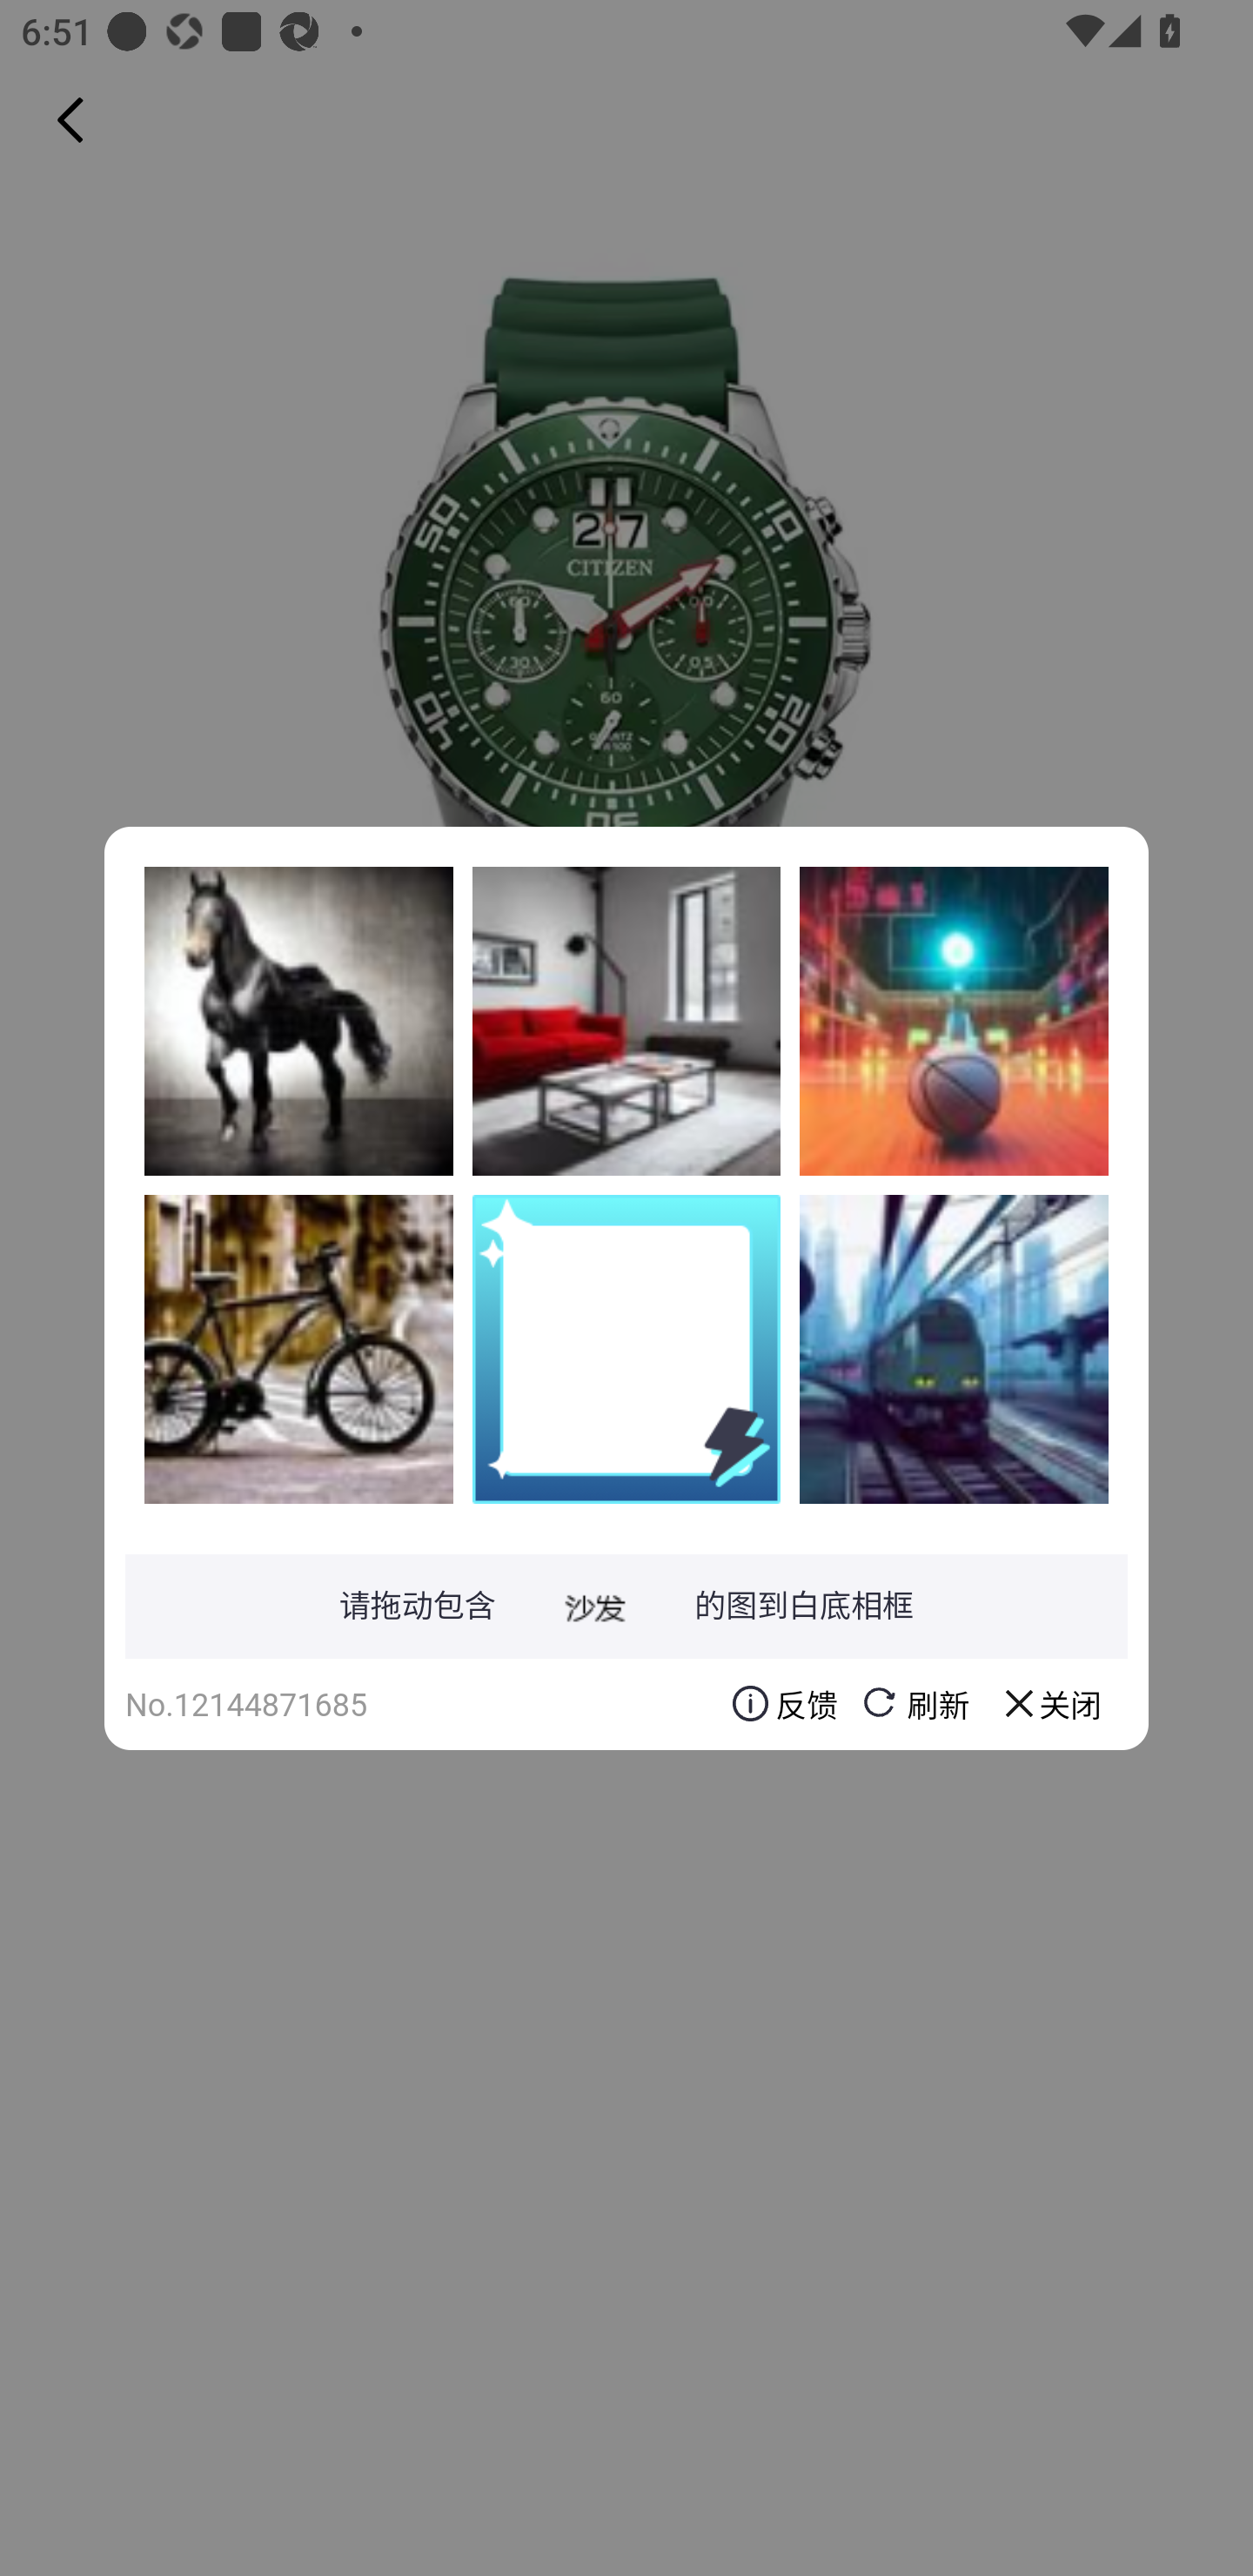 The height and width of the screenshot is (2576, 1253). Describe the element at coordinates (954, 1021) in the screenshot. I see `MnoxONo` at that location.